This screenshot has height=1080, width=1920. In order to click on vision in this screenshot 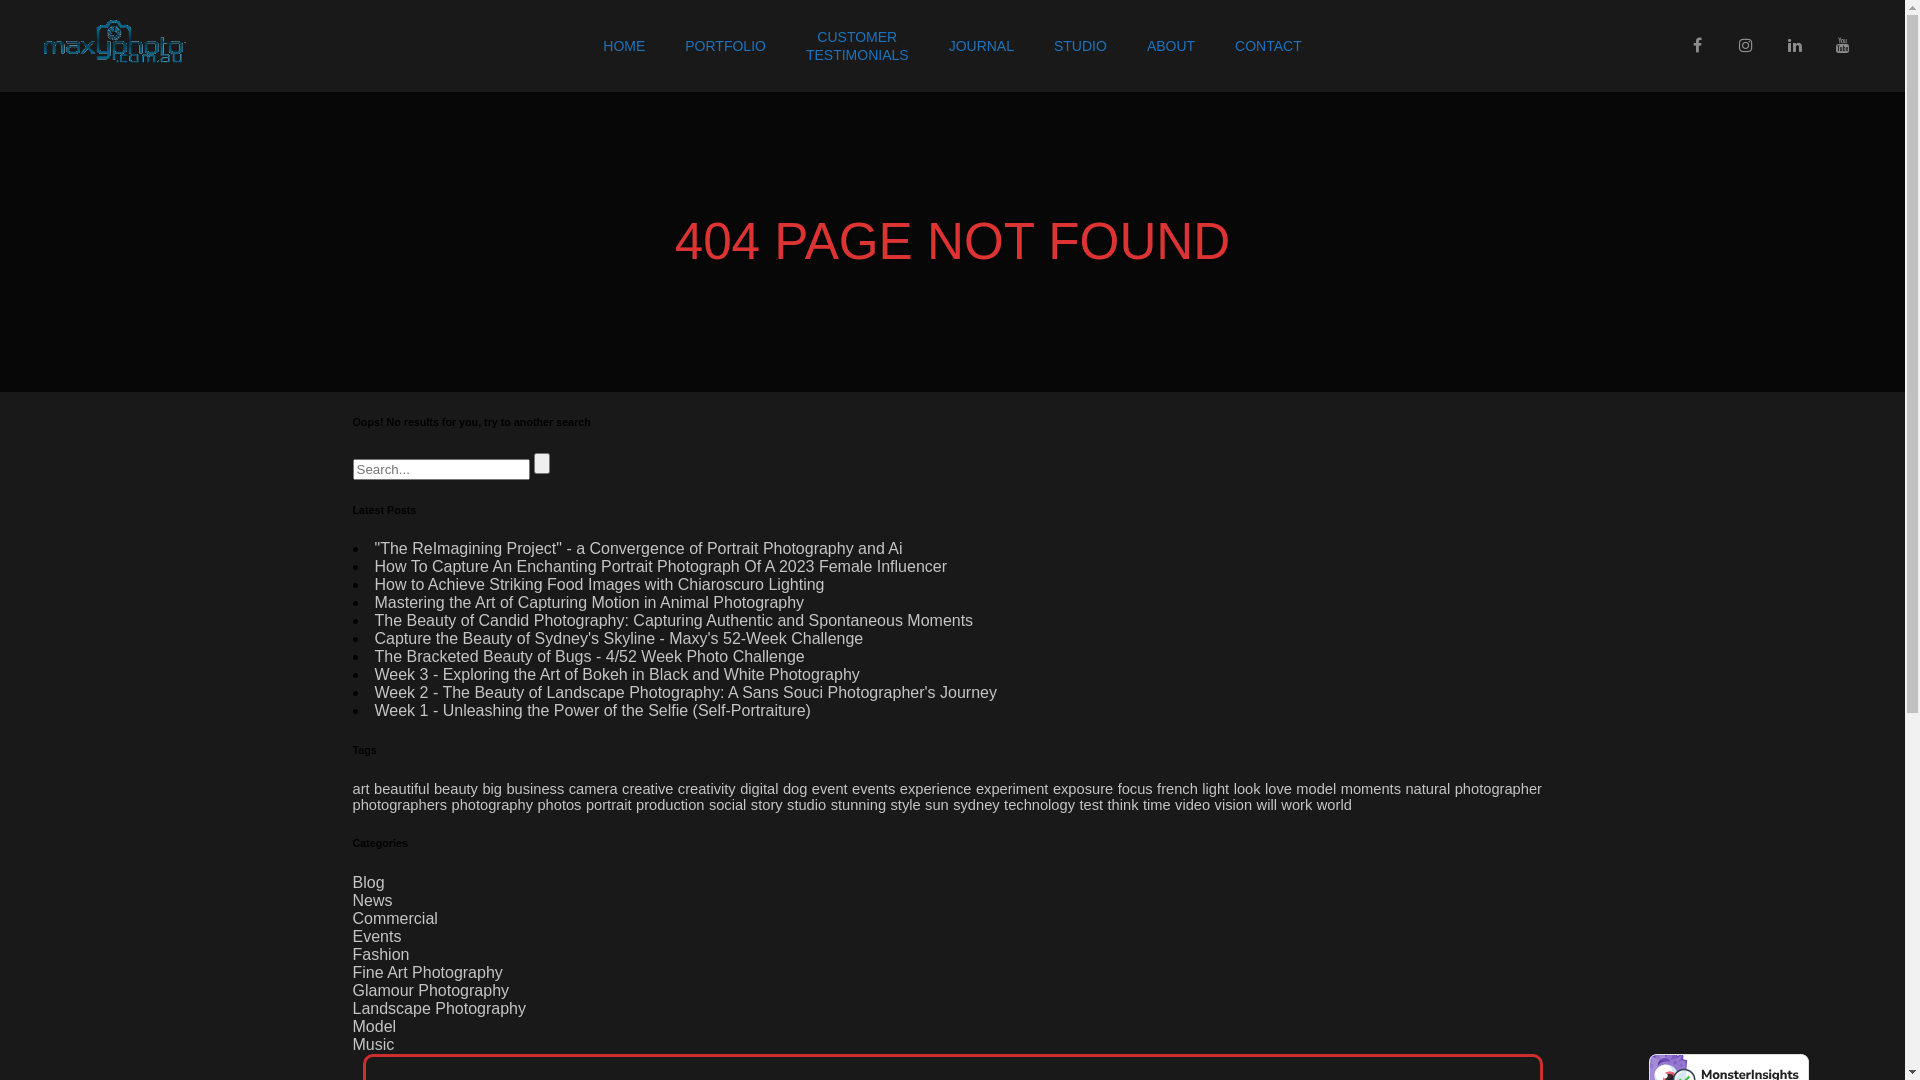, I will do `click(1234, 805)`.